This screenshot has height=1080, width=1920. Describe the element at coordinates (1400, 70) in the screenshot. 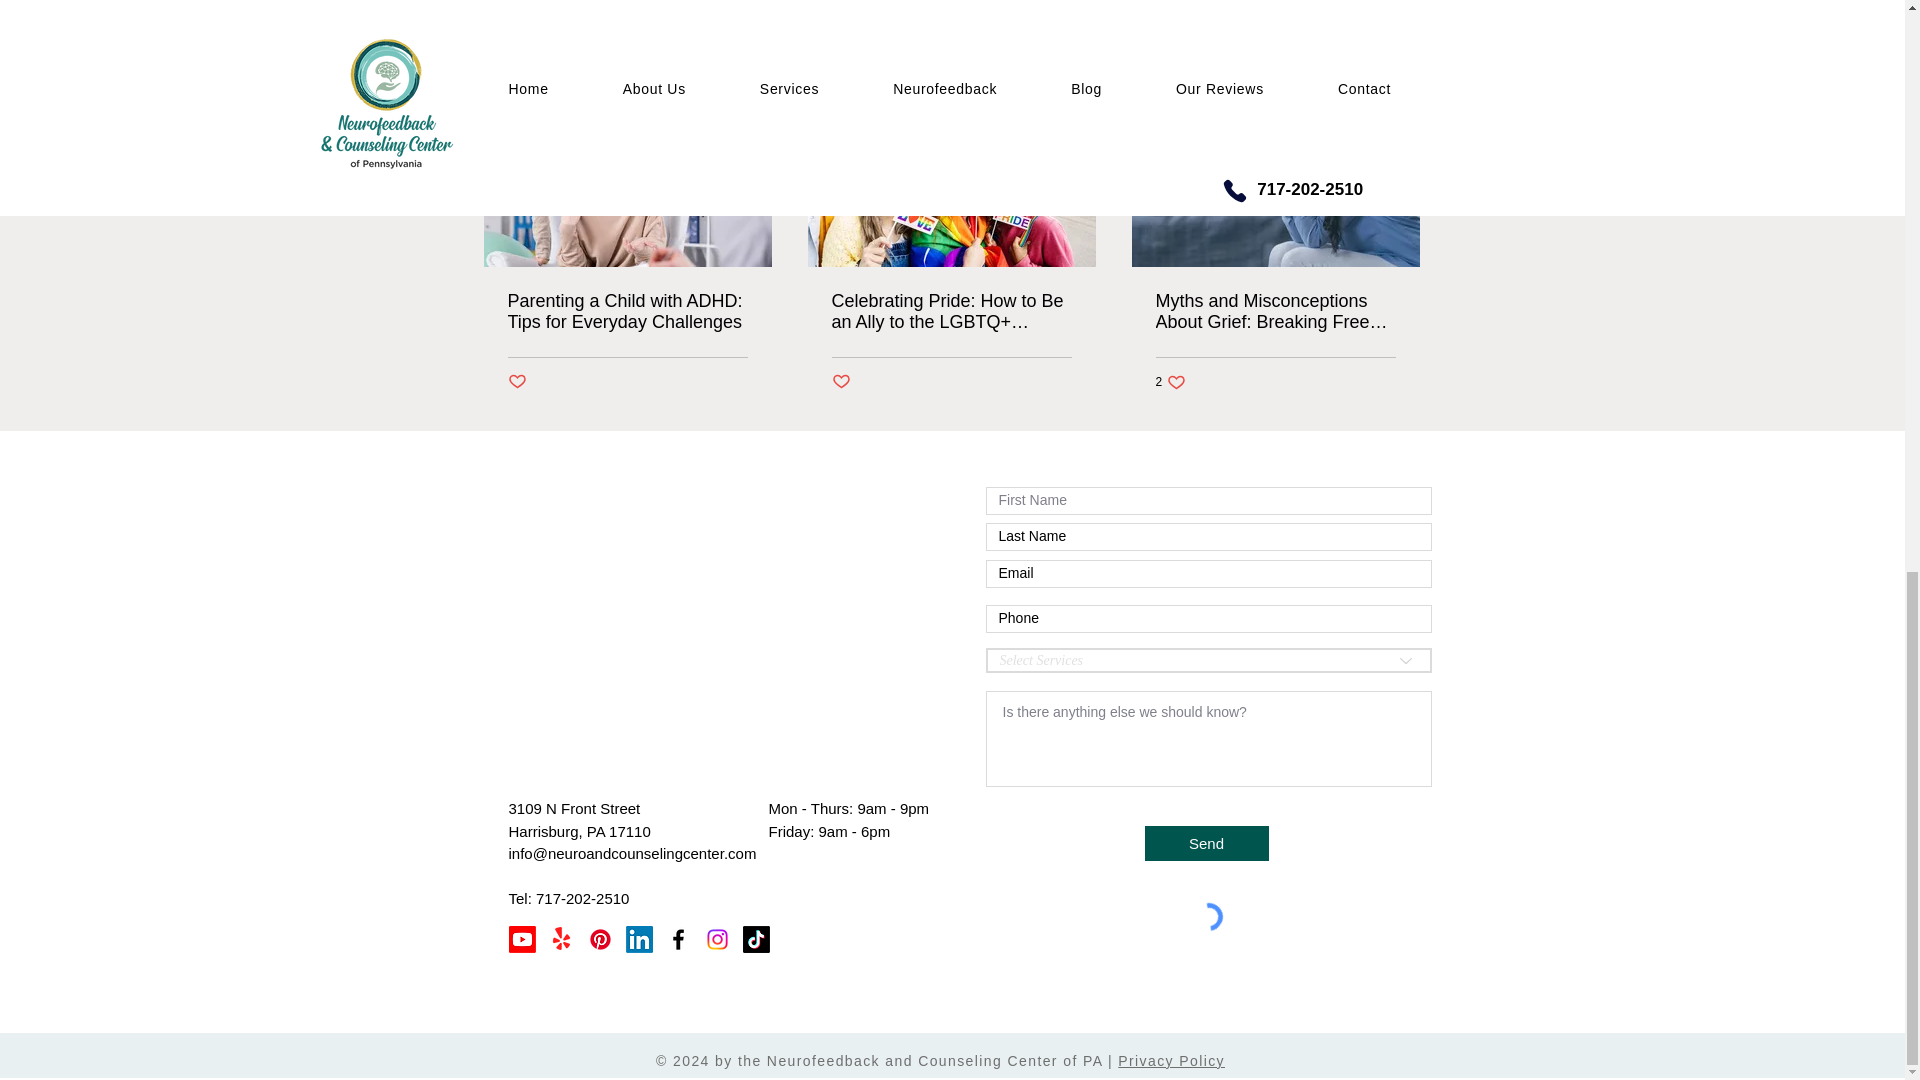

I see `See All` at that location.